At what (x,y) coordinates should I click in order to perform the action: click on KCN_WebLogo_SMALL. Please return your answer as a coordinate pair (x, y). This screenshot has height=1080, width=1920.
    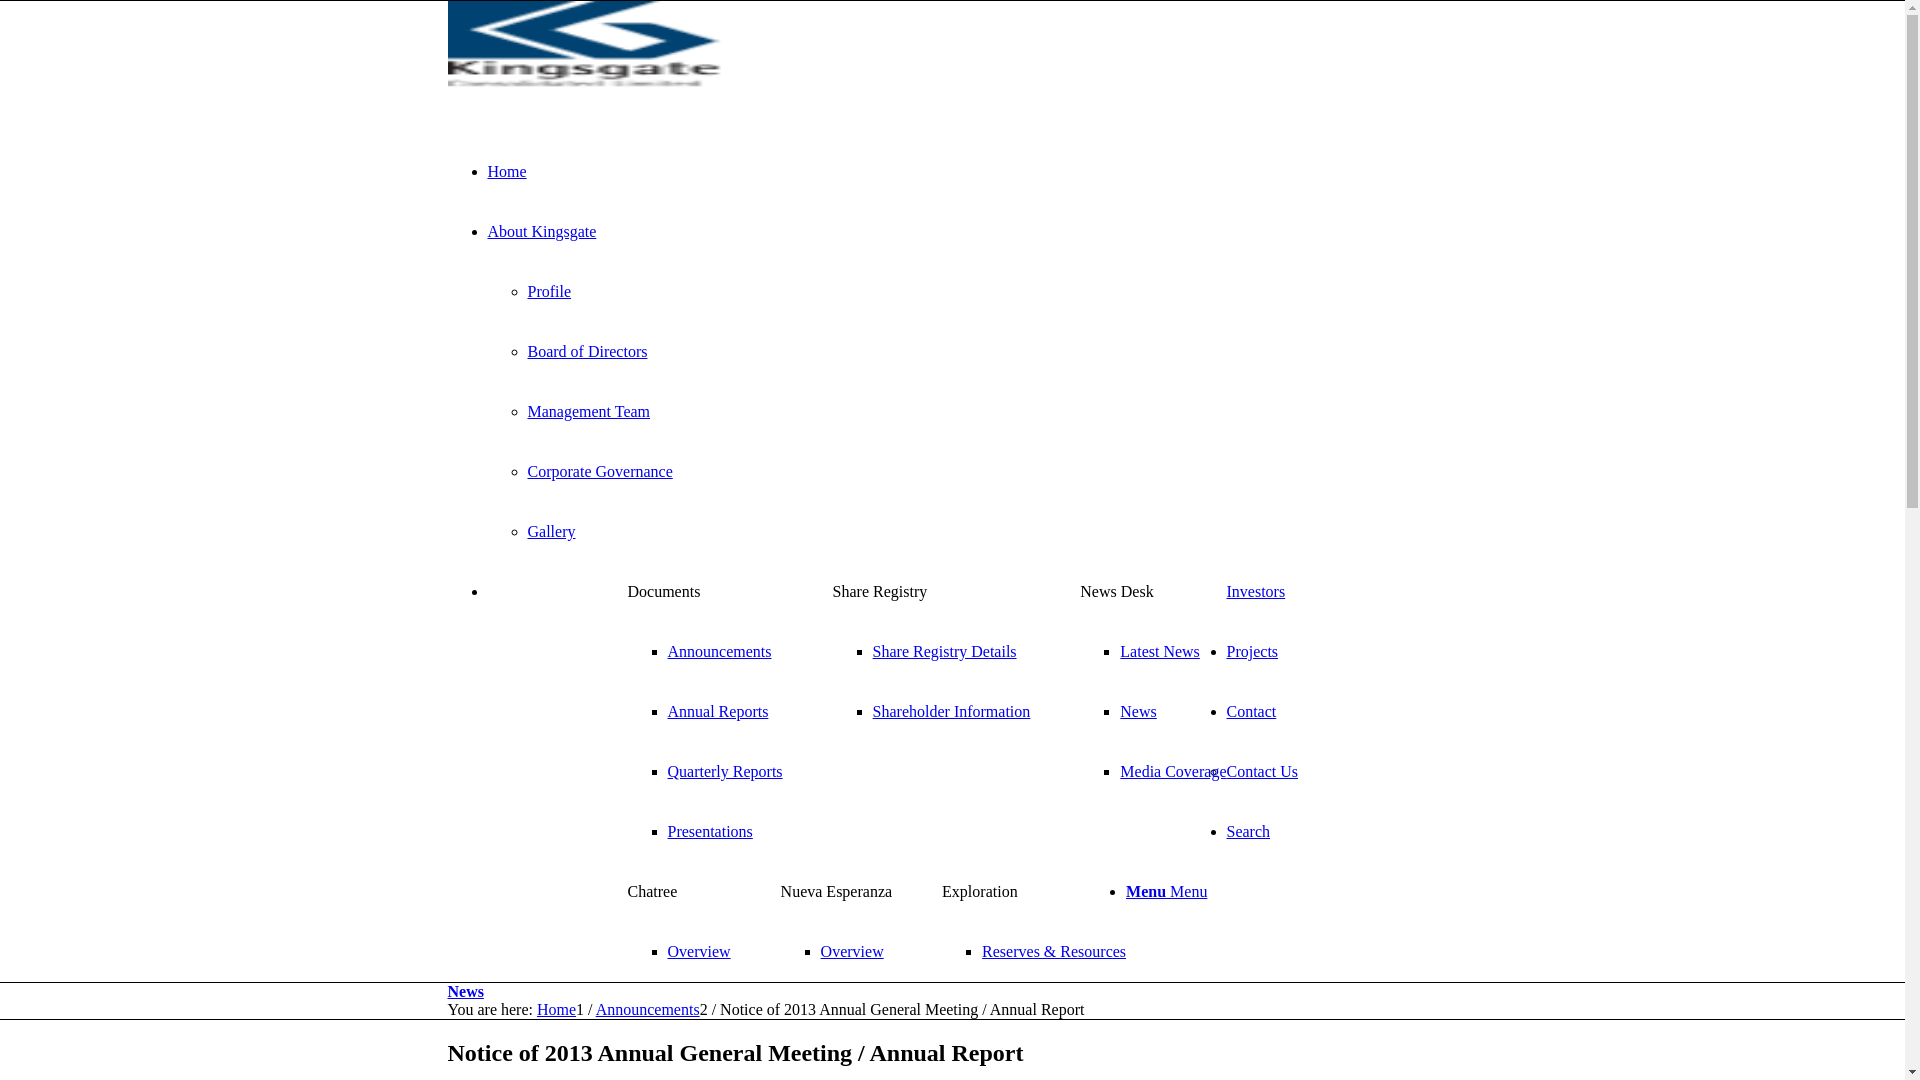
    Looking at the image, I should click on (598, 51).